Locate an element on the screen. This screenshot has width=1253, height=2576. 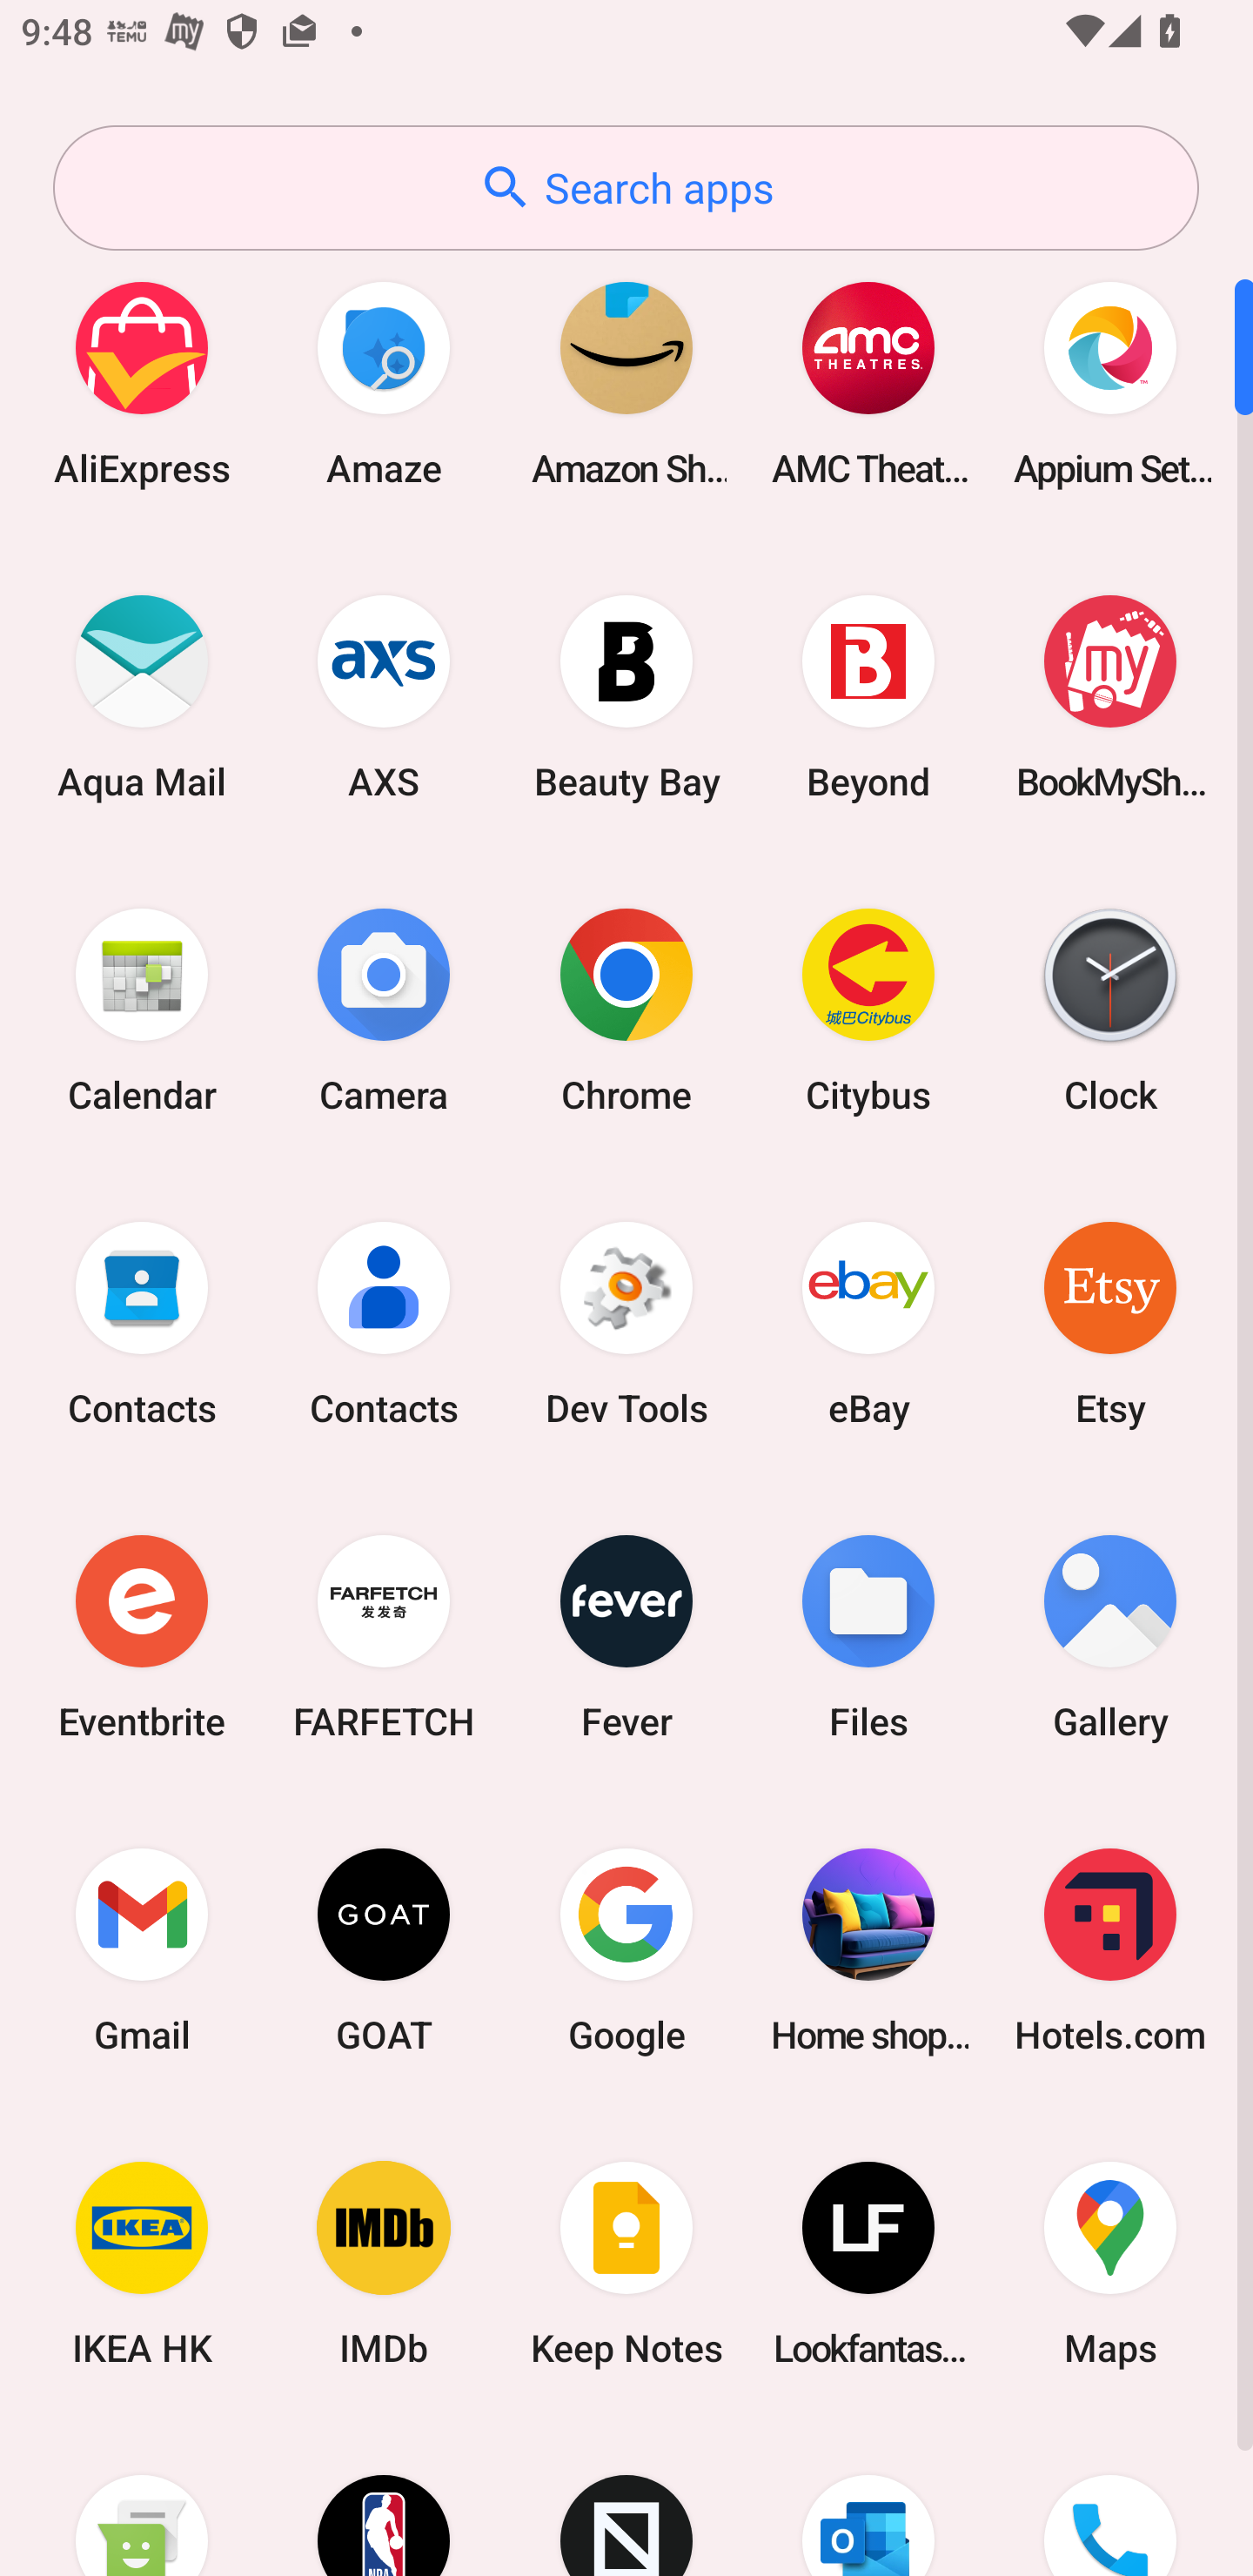
IMDb is located at coordinates (384, 2264).